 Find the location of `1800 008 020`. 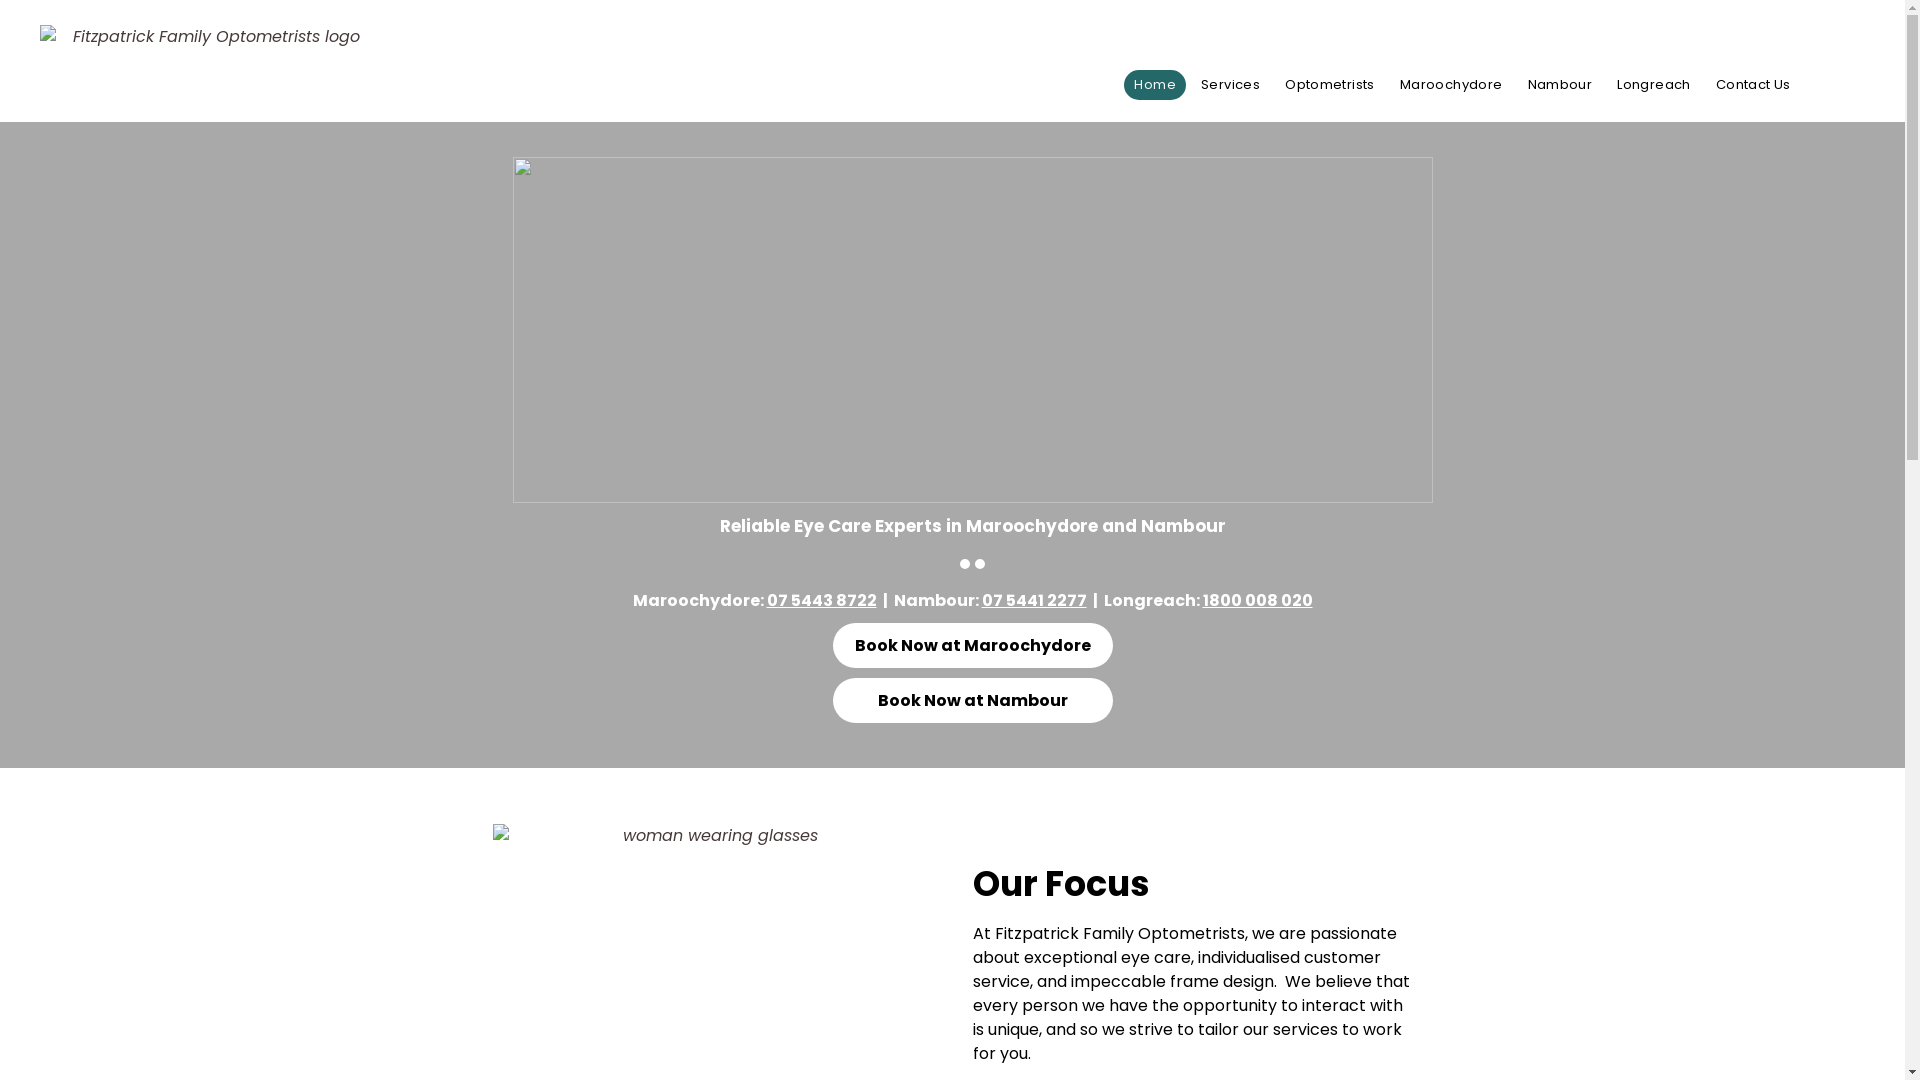

1800 008 020 is located at coordinates (1257, 600).